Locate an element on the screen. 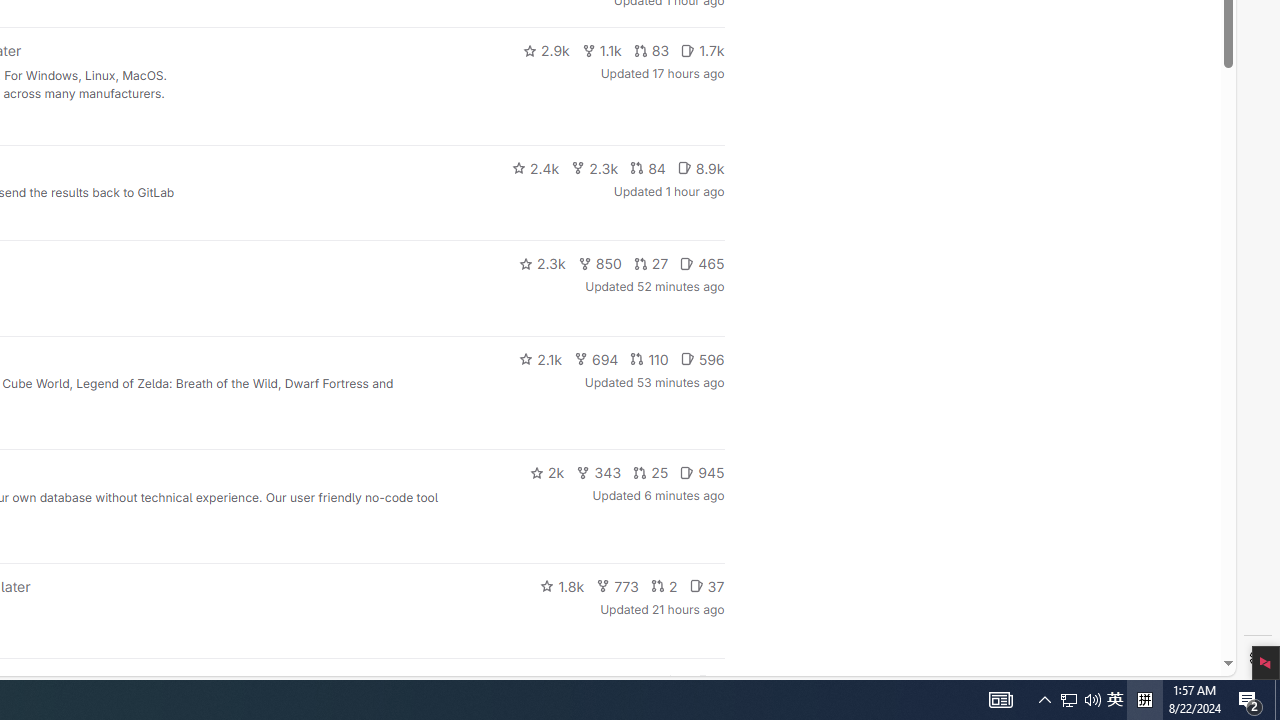 This screenshot has width=1280, height=720. 84 is located at coordinates (647, 168).